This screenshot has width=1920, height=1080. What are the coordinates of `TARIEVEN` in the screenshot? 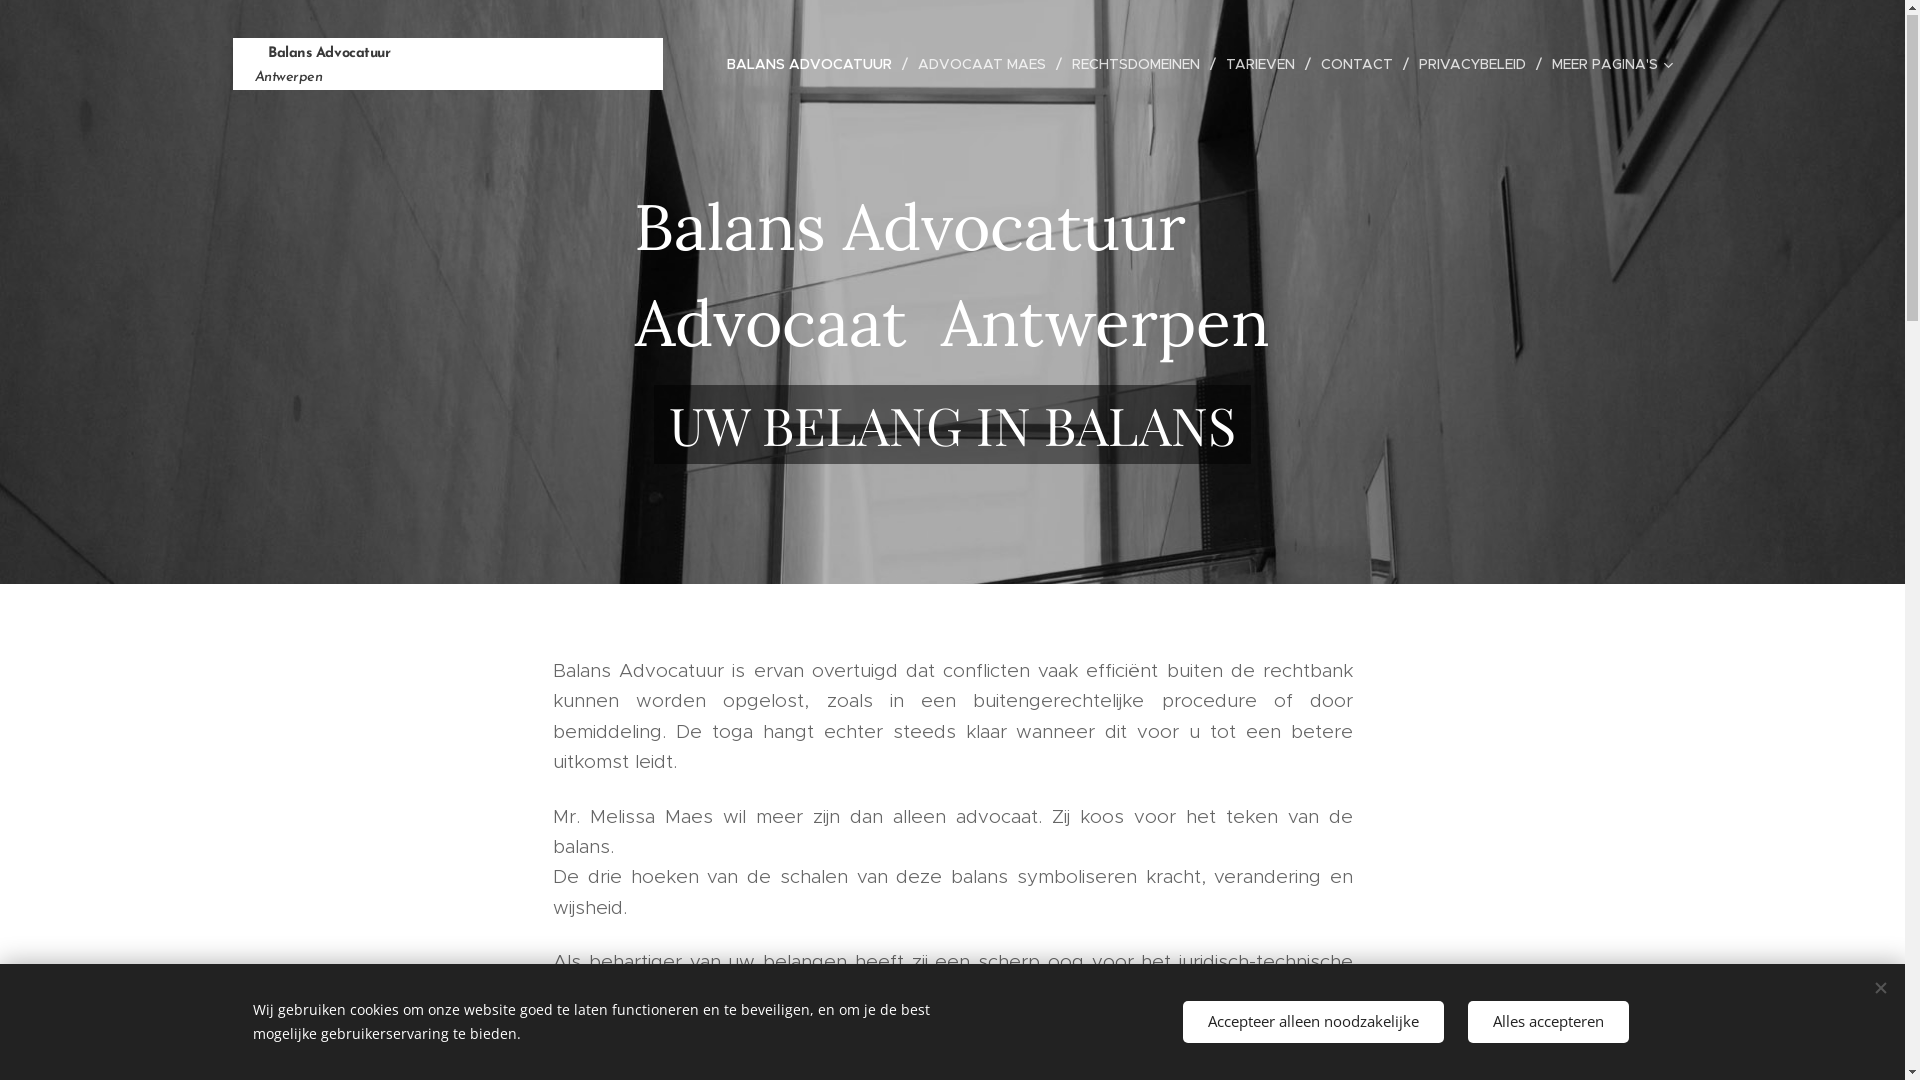 It's located at (1264, 65).